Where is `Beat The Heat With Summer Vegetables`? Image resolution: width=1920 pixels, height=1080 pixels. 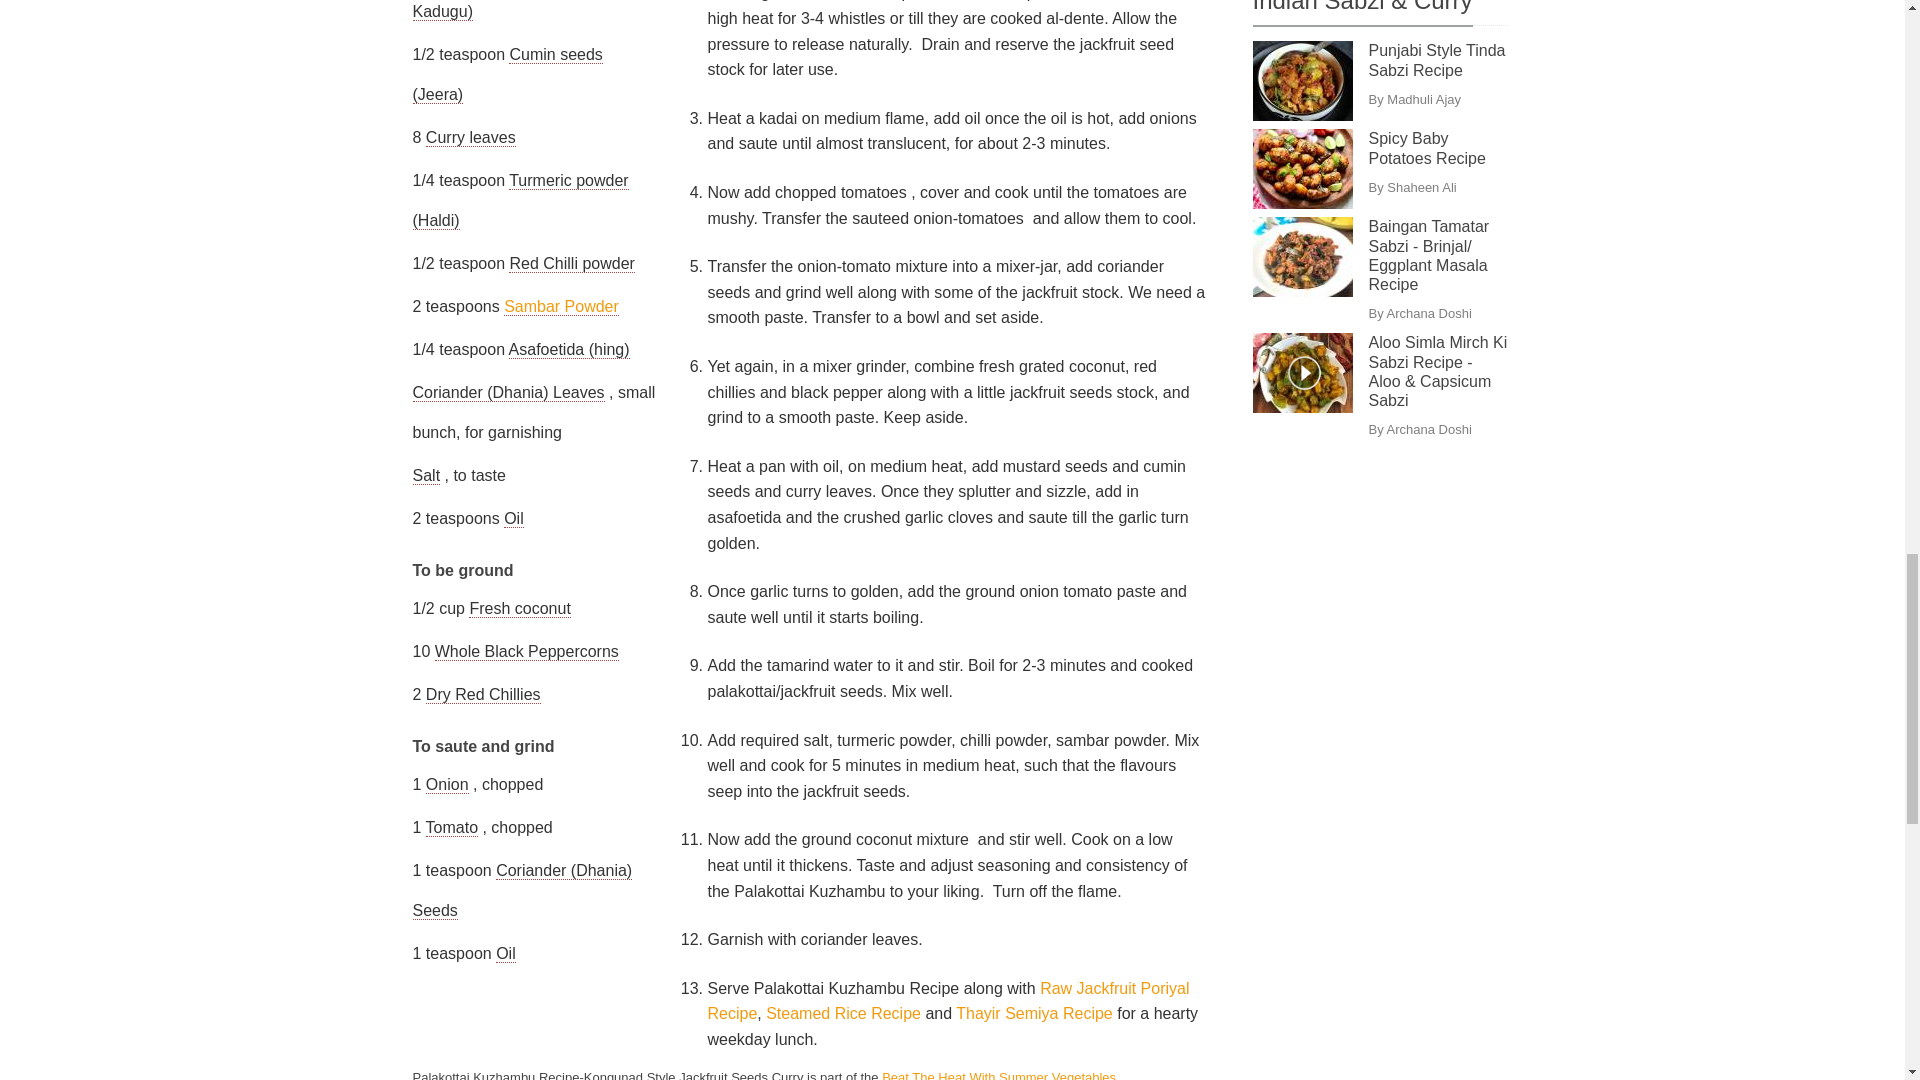 Beat The Heat With Summer Vegetables is located at coordinates (998, 1075).